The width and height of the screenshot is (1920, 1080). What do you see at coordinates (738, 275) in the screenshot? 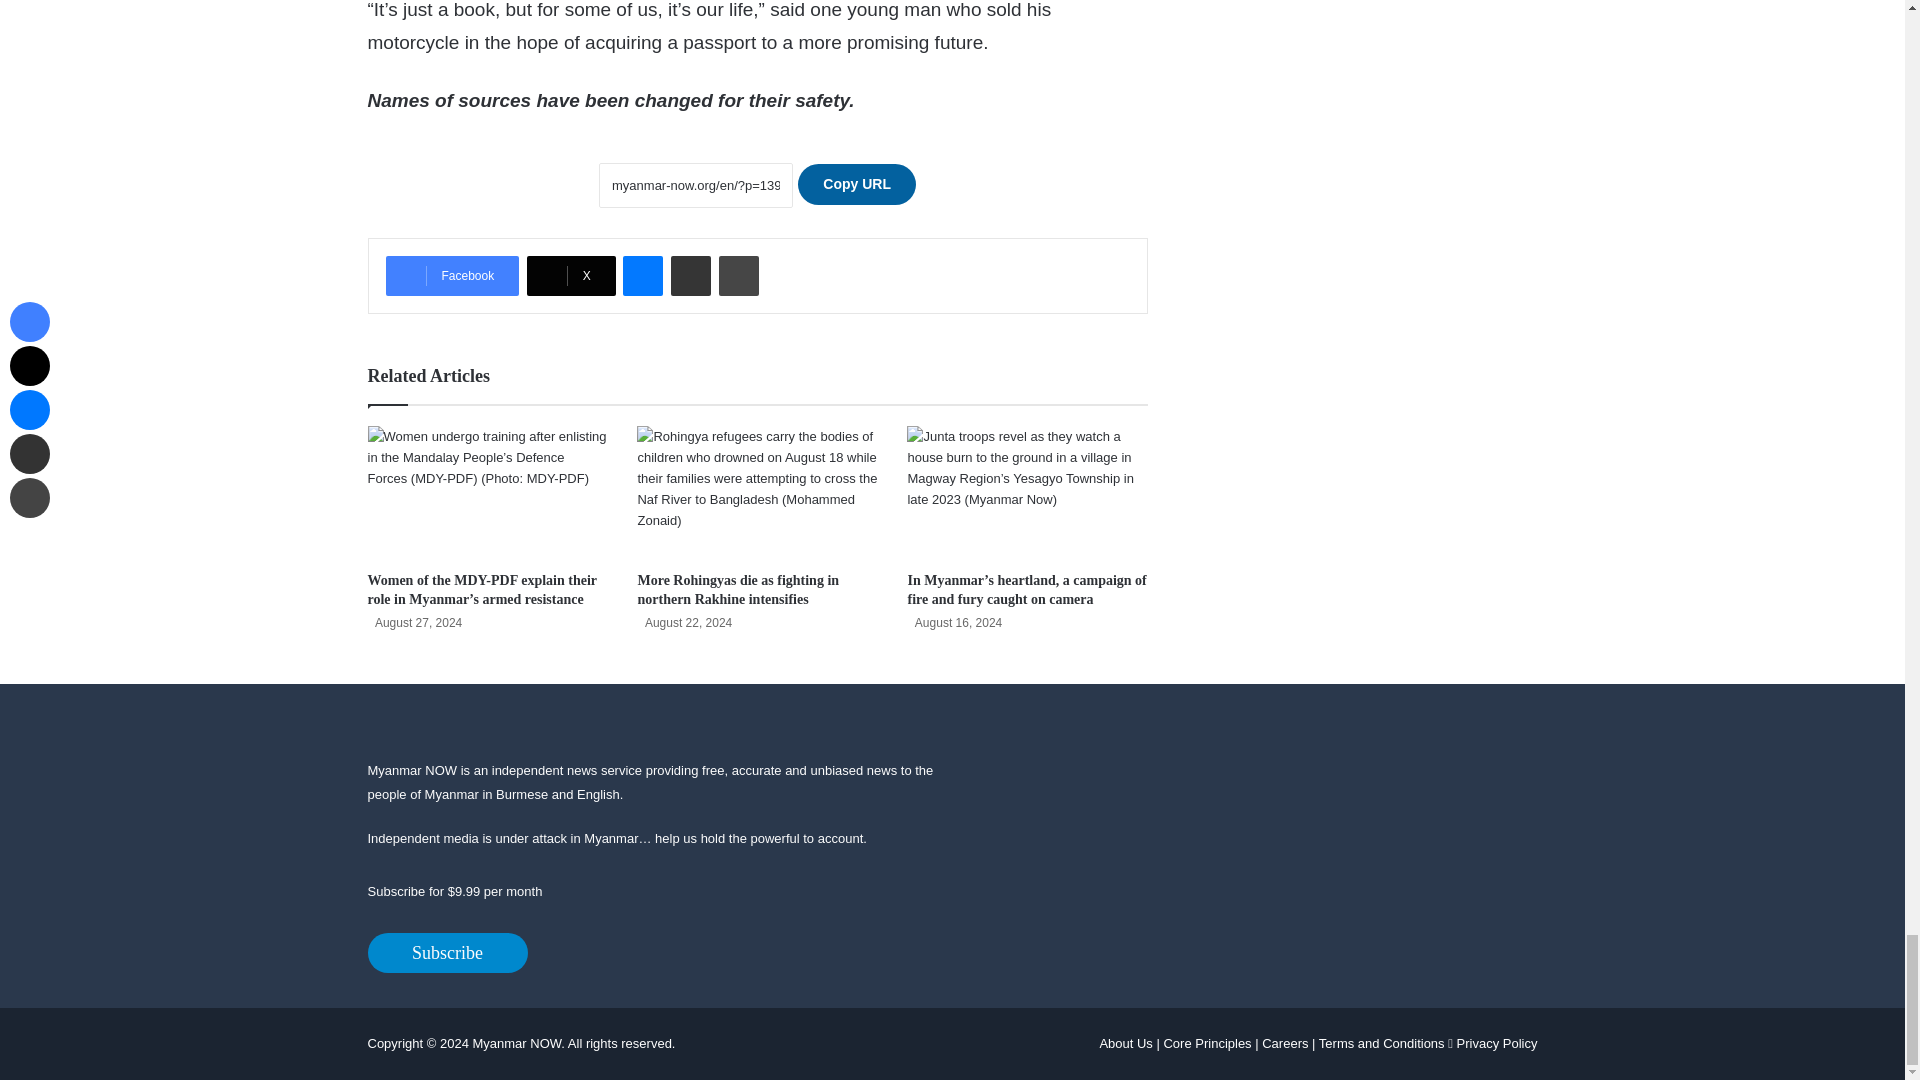
I see `Print` at bounding box center [738, 275].